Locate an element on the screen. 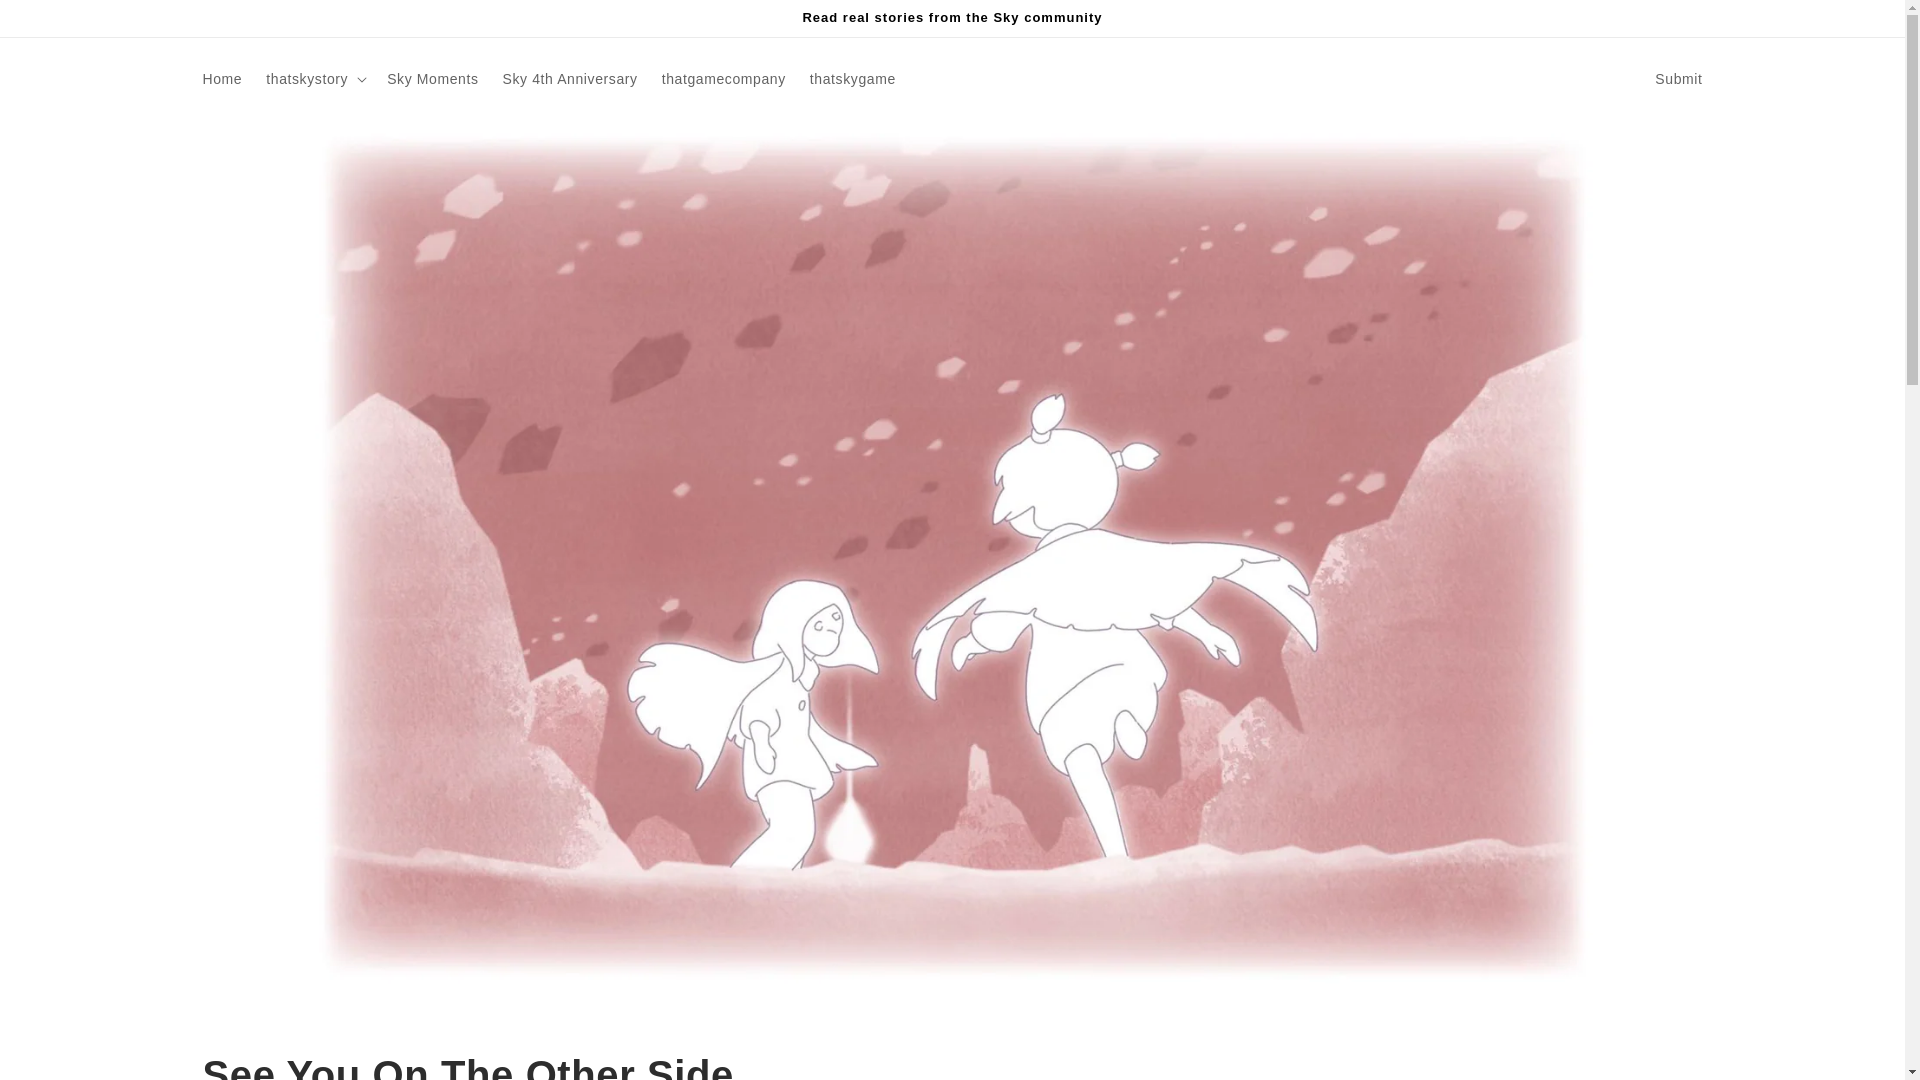 This screenshot has height=1080, width=1920. Home is located at coordinates (227, 79).